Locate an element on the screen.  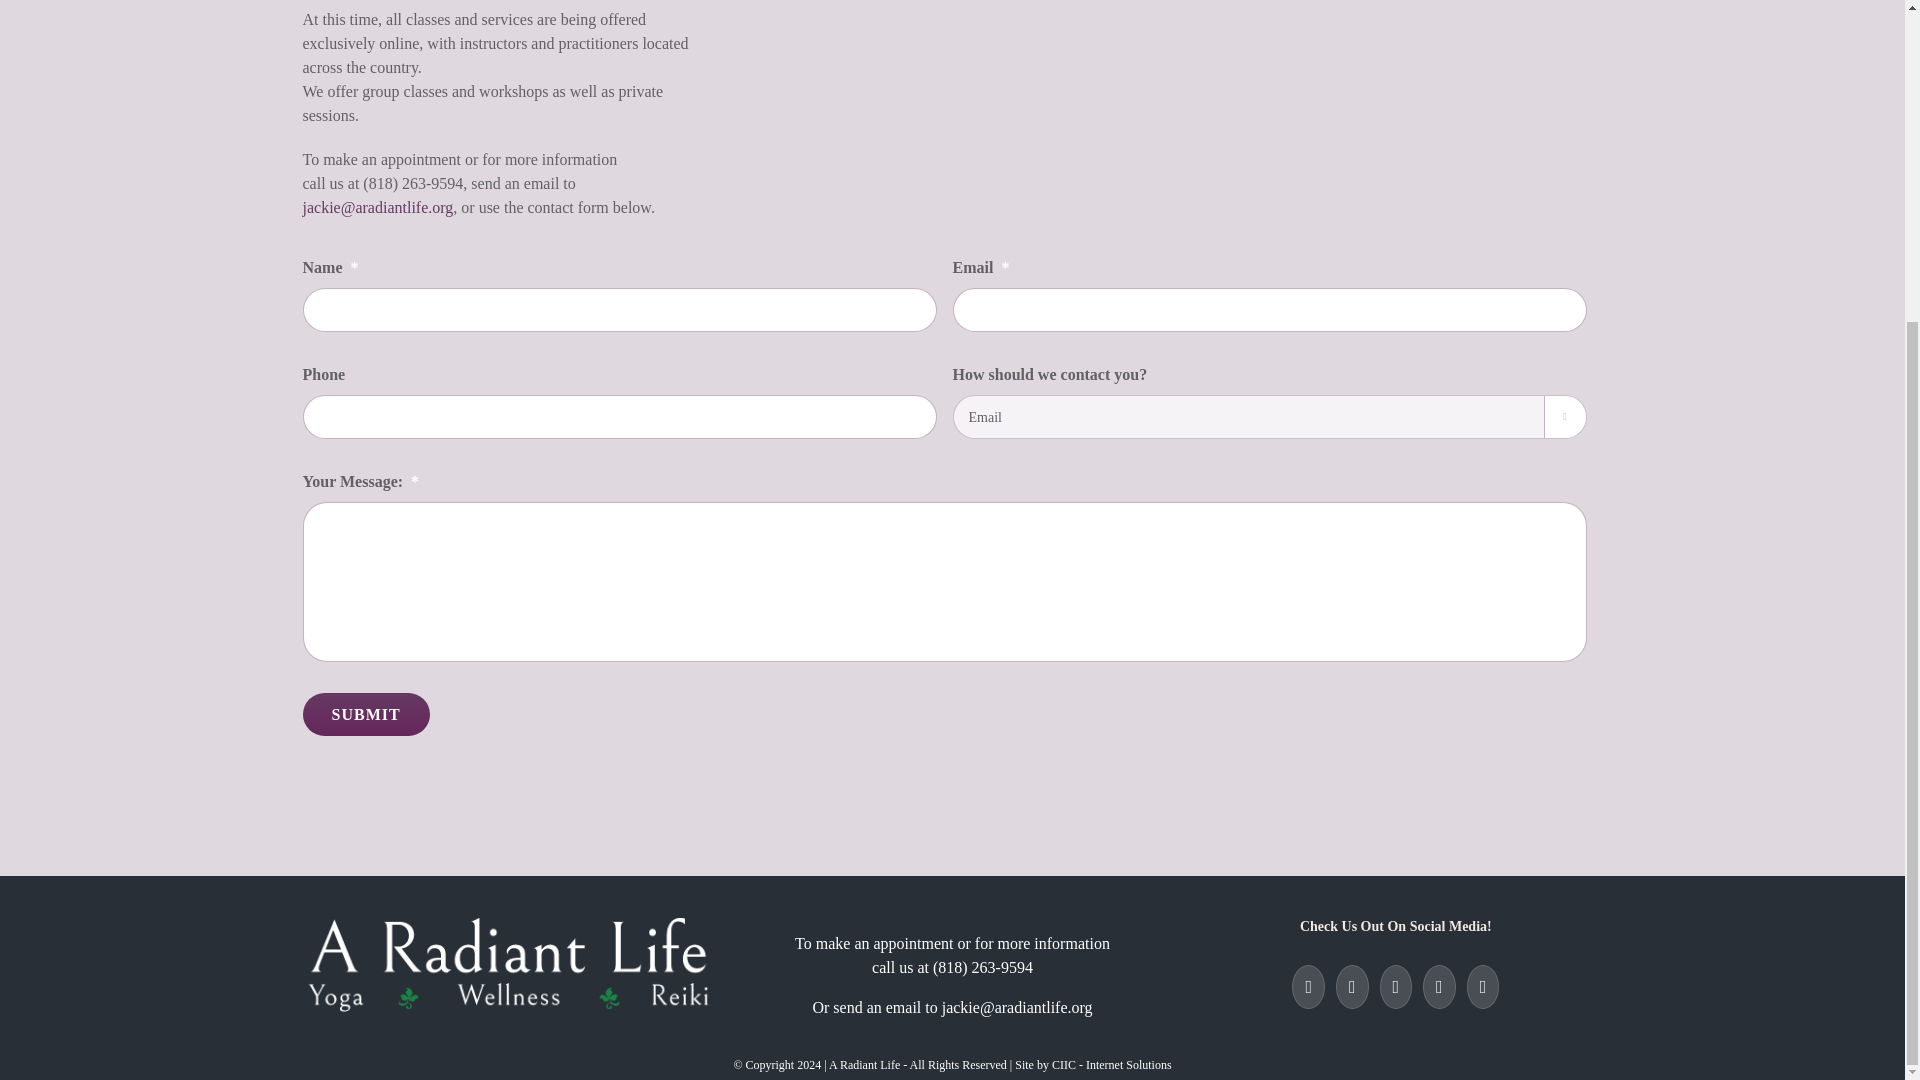
Submit is located at coordinates (364, 714).